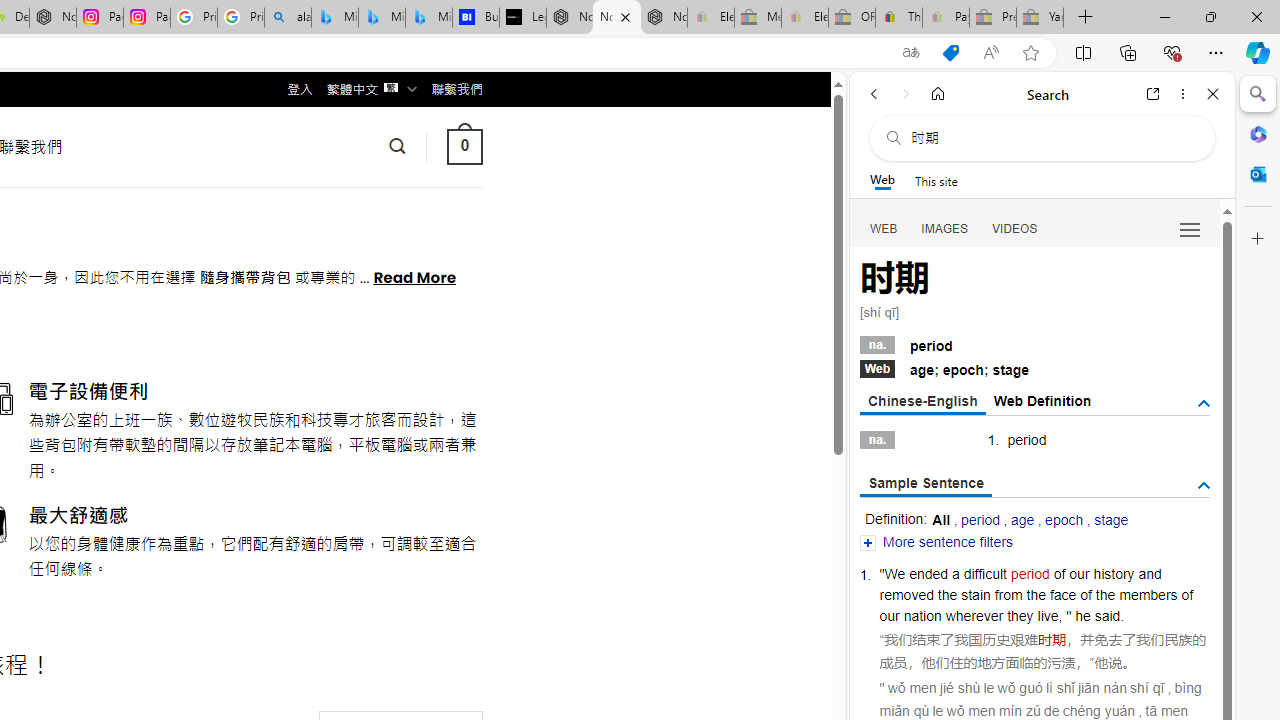 The width and height of the screenshot is (1280, 720). I want to click on Yard, Garden & Outdoor Living - Sleeping, so click(1040, 18).